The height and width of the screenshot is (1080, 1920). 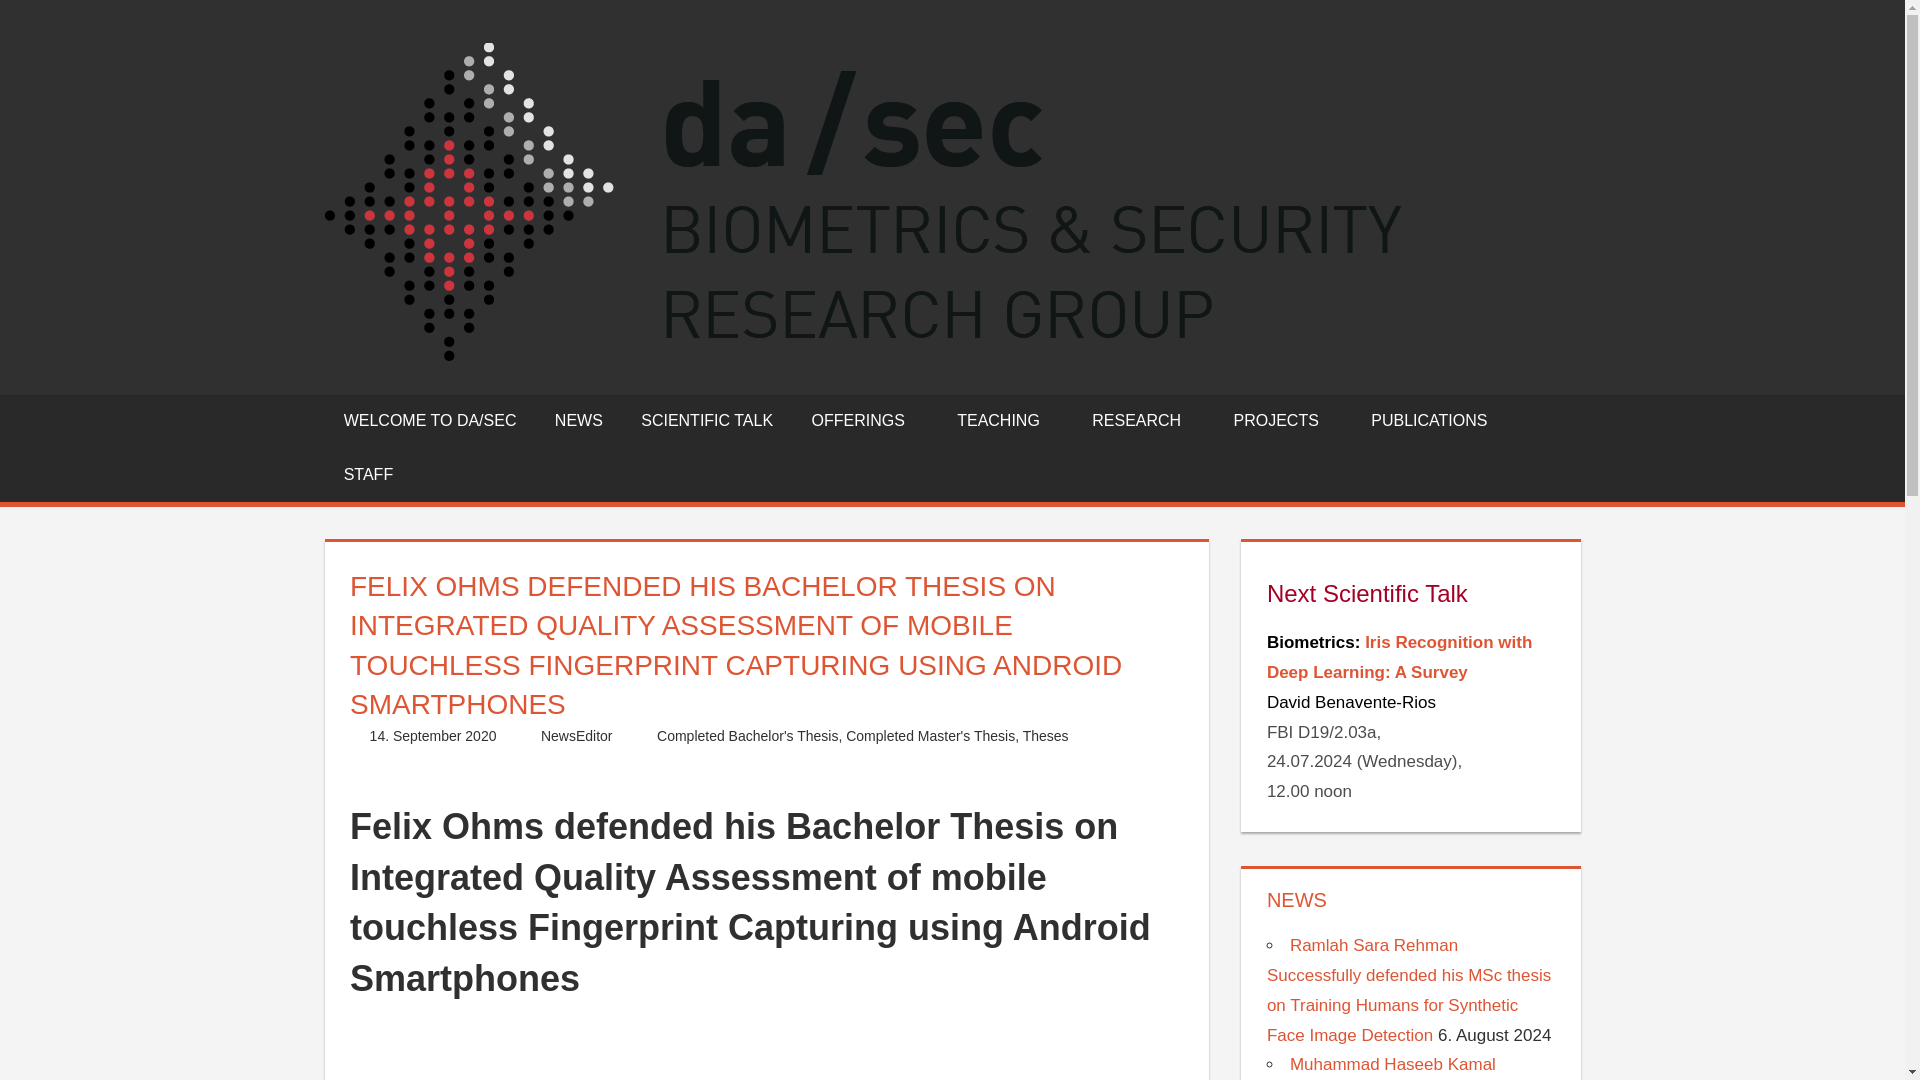 I want to click on SCIENTIFIC TALK, so click(x=706, y=421).